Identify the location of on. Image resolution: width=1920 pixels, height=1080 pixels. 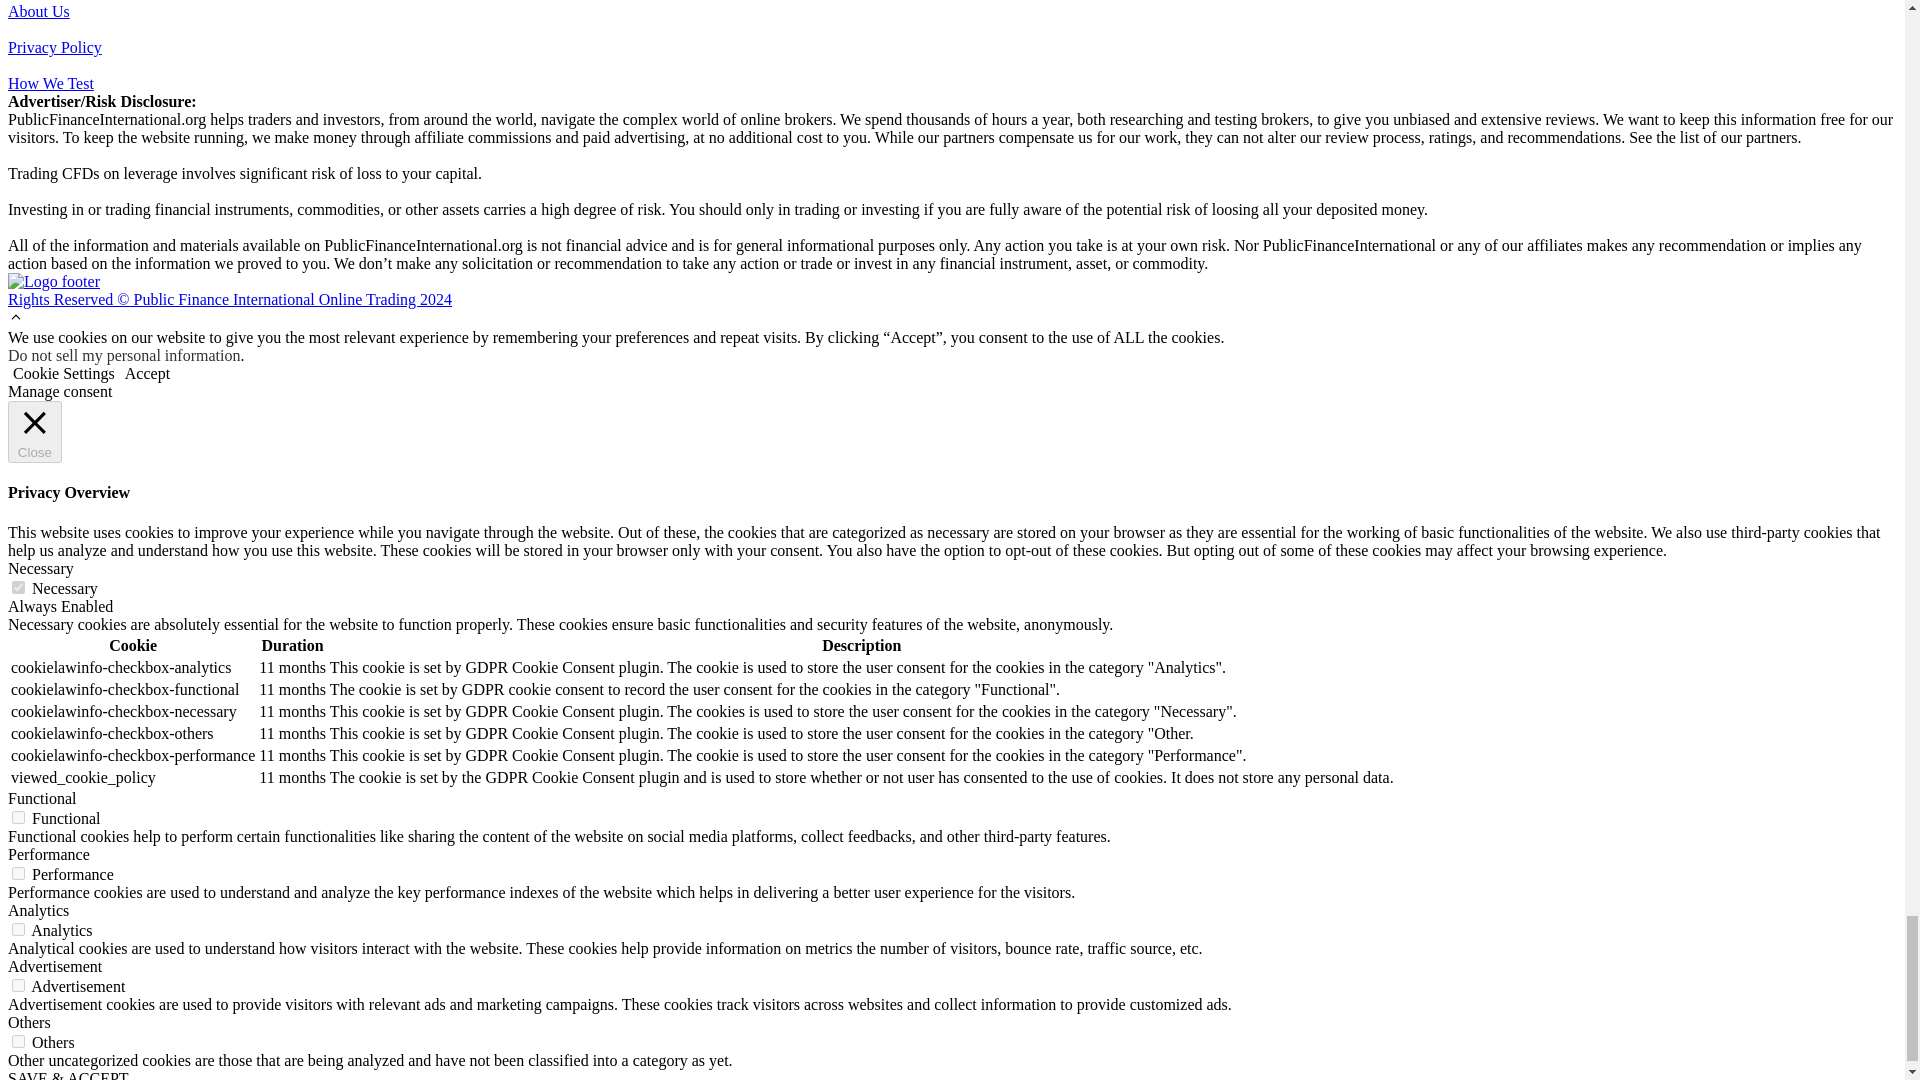
(18, 874).